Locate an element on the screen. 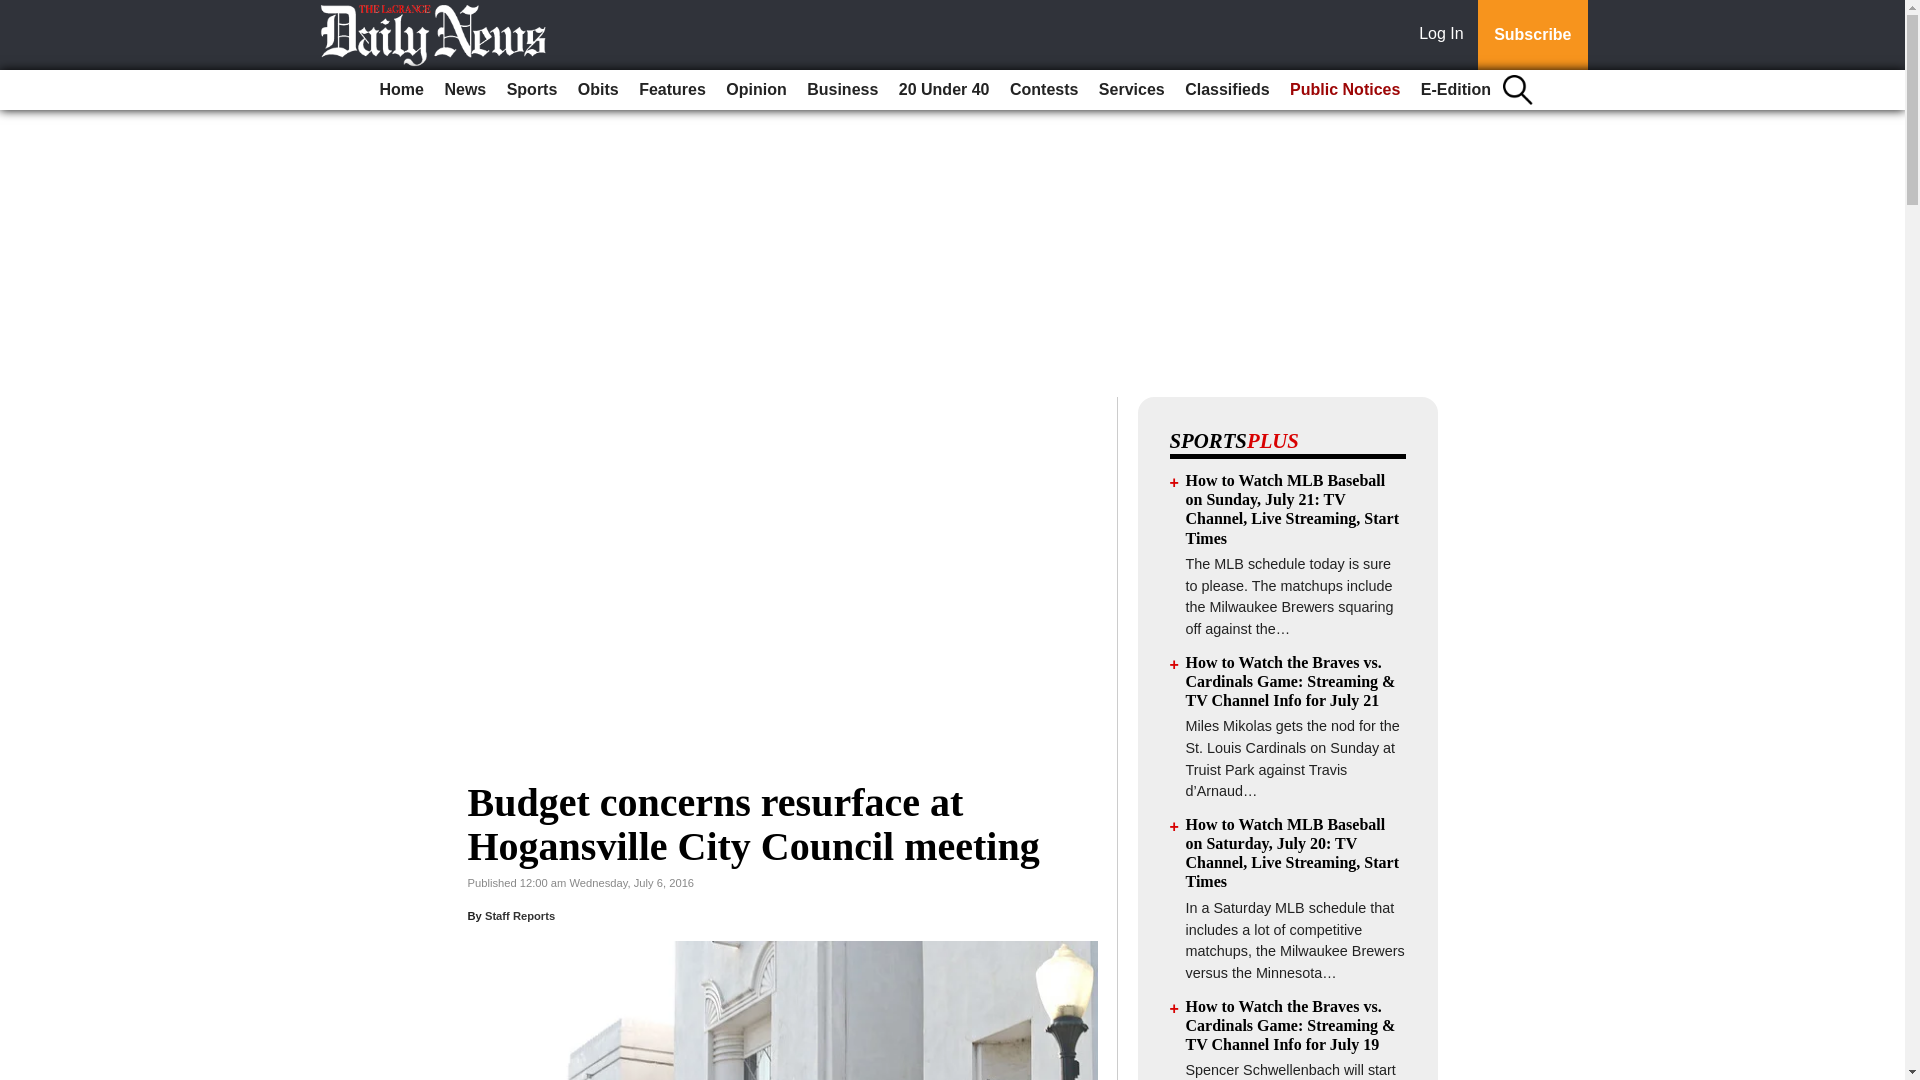 This screenshot has width=1920, height=1080. Staff Reports is located at coordinates (520, 916).